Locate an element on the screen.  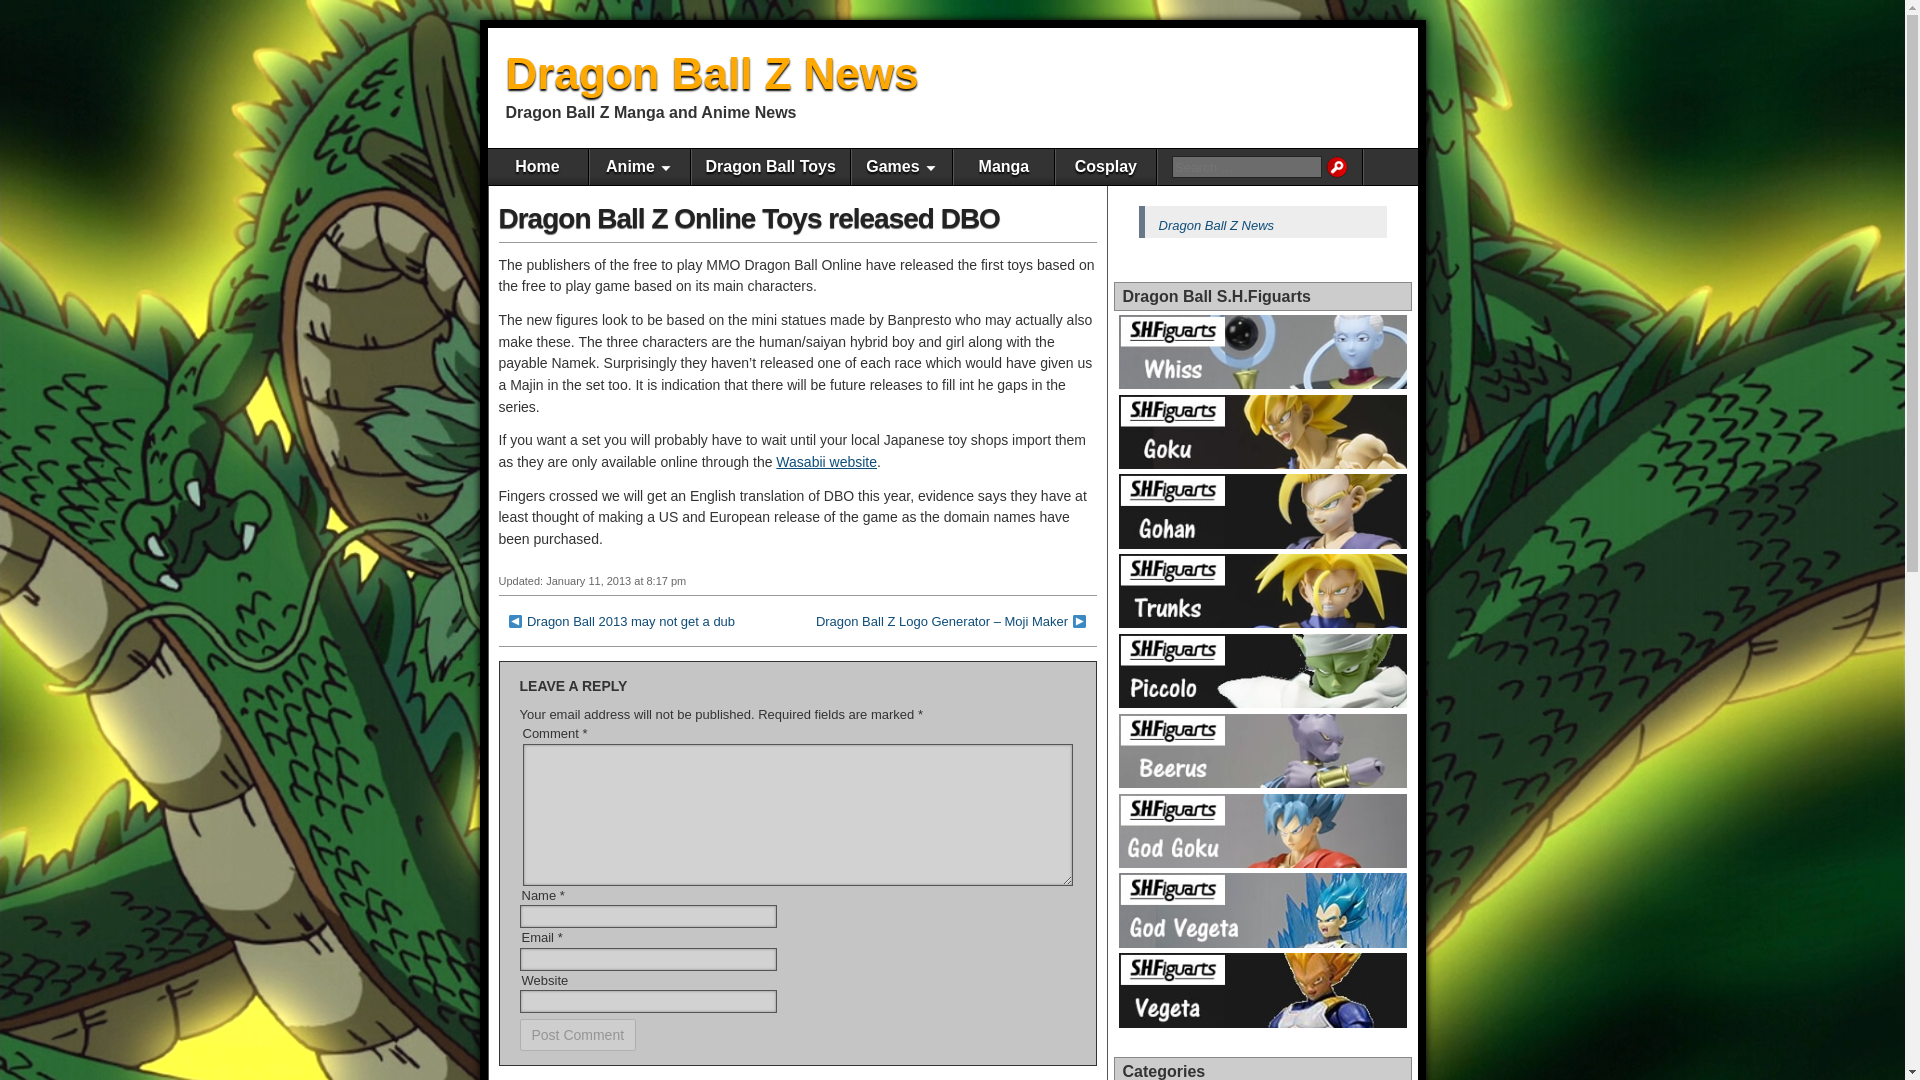
Wasabii is located at coordinates (826, 461).